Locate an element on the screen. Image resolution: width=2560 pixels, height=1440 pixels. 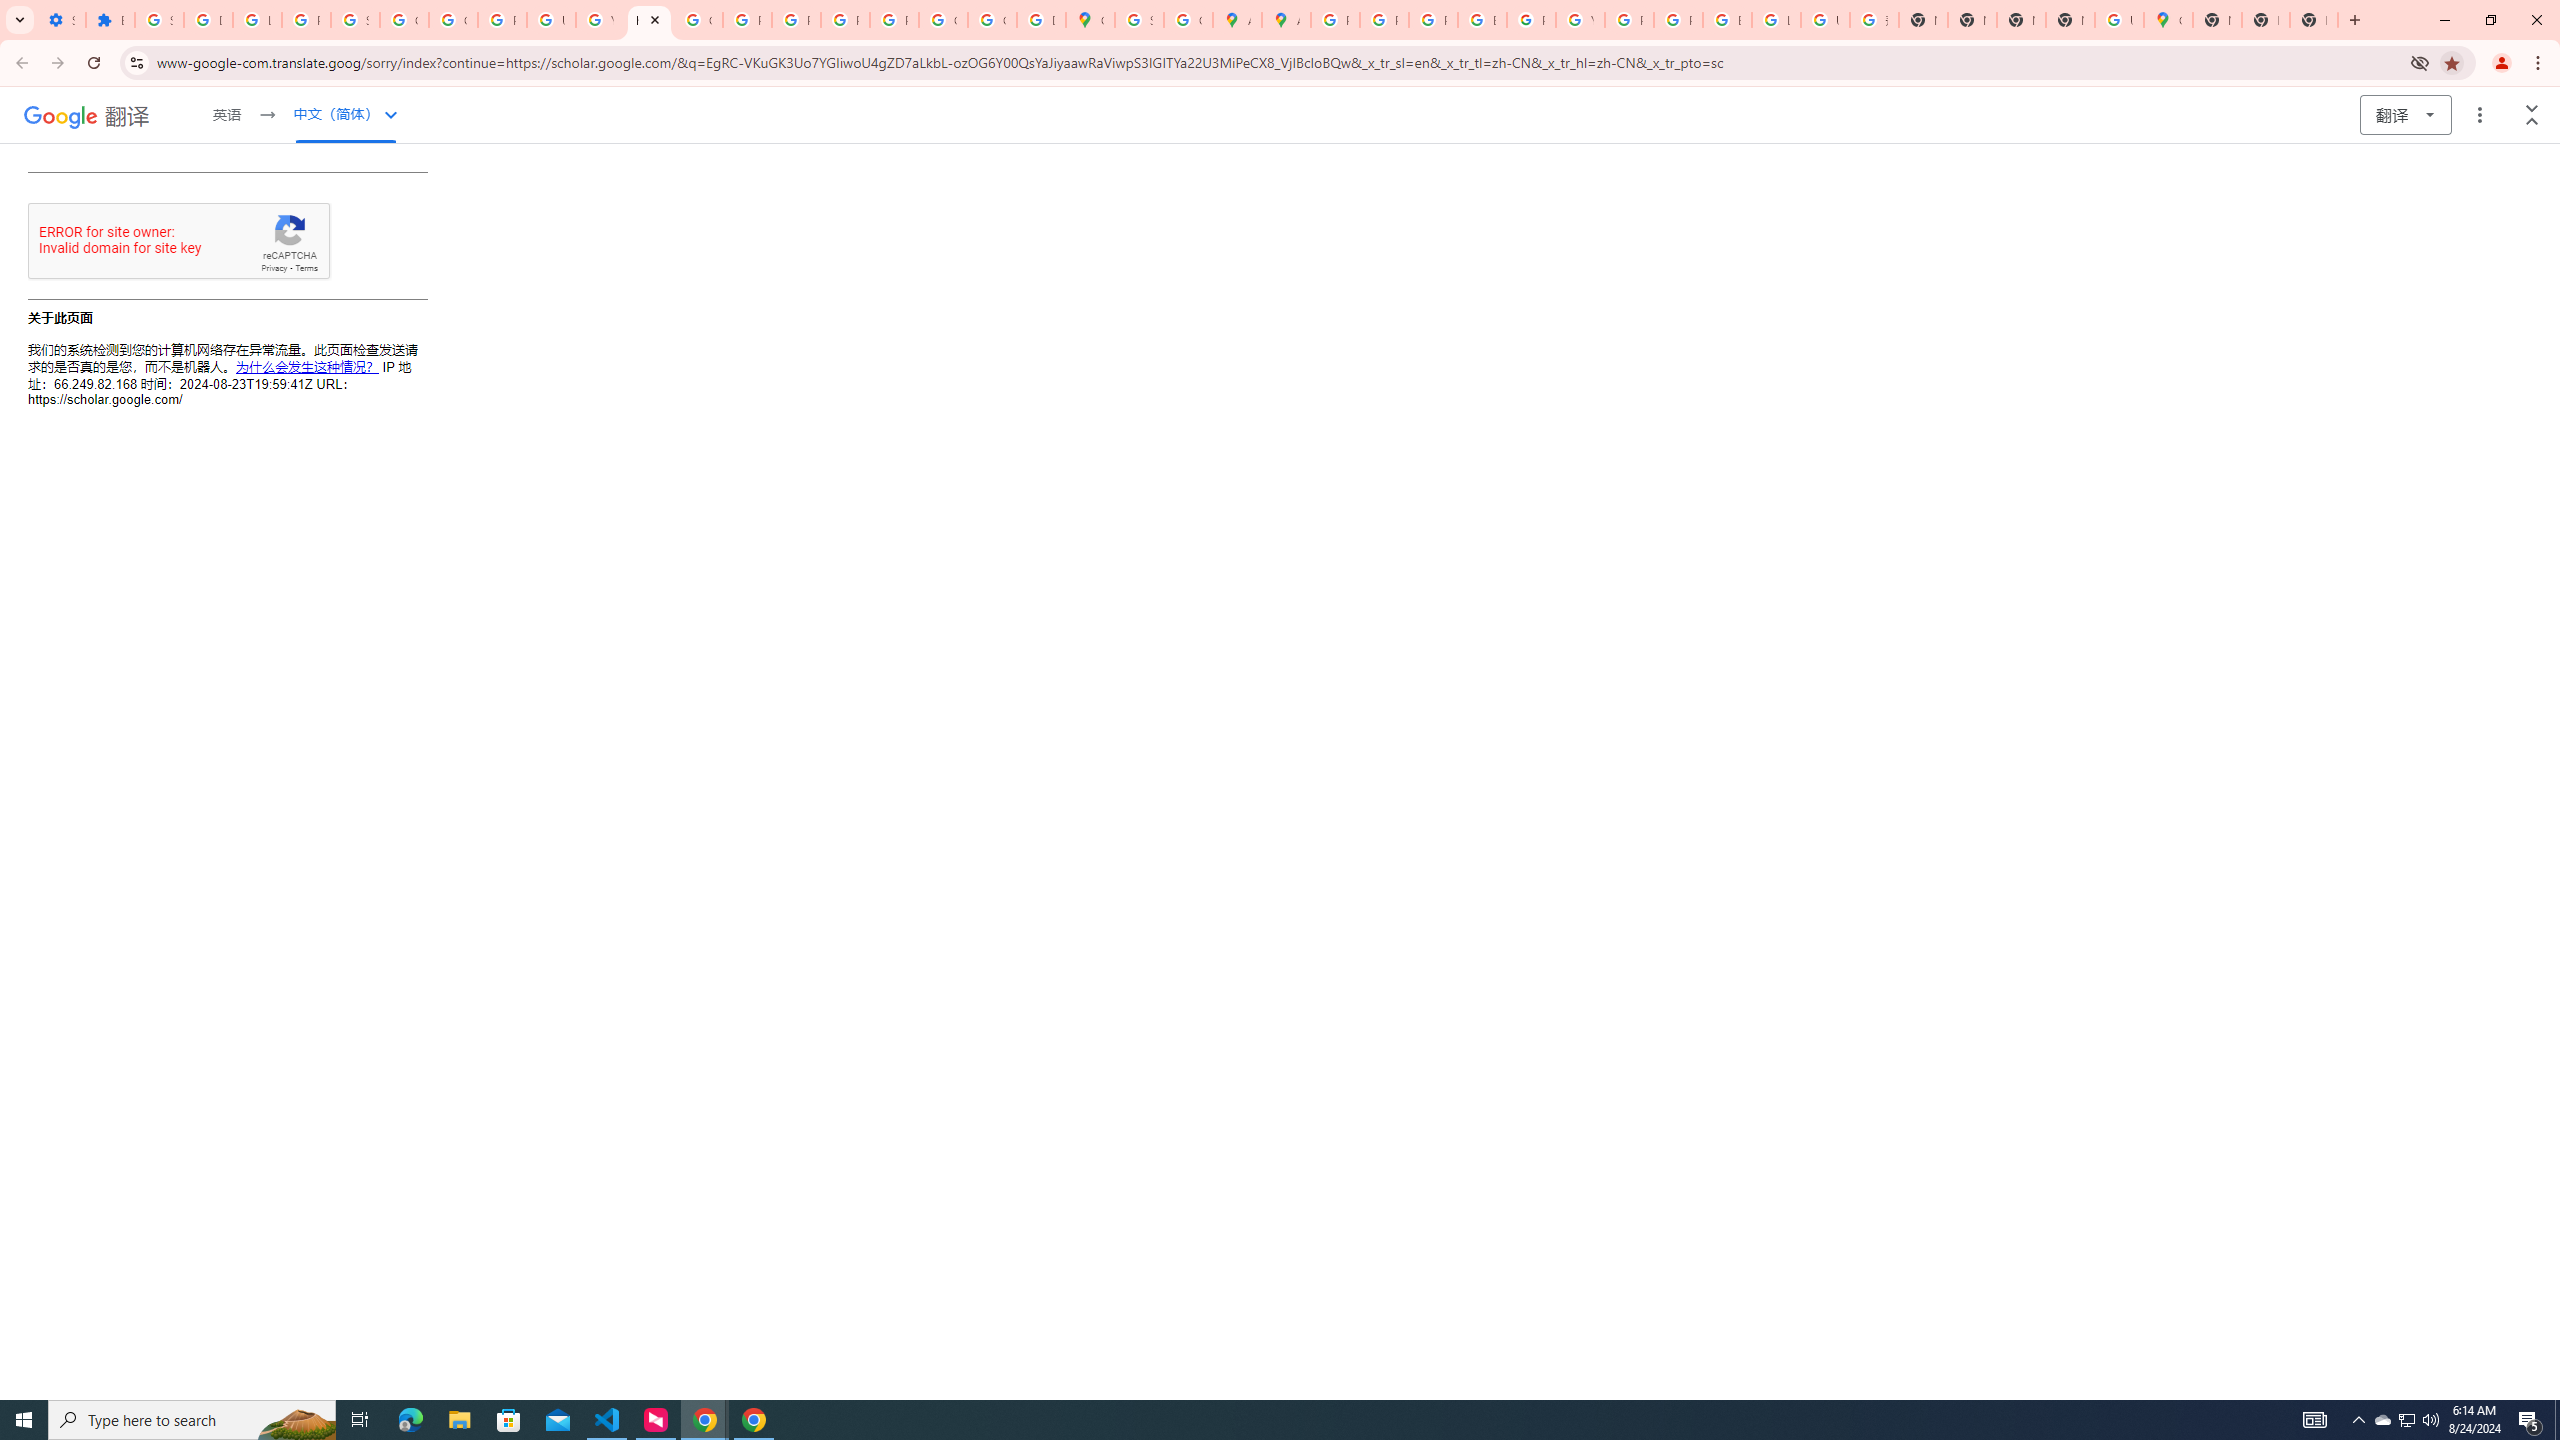
New Tab is located at coordinates (2070, 20).